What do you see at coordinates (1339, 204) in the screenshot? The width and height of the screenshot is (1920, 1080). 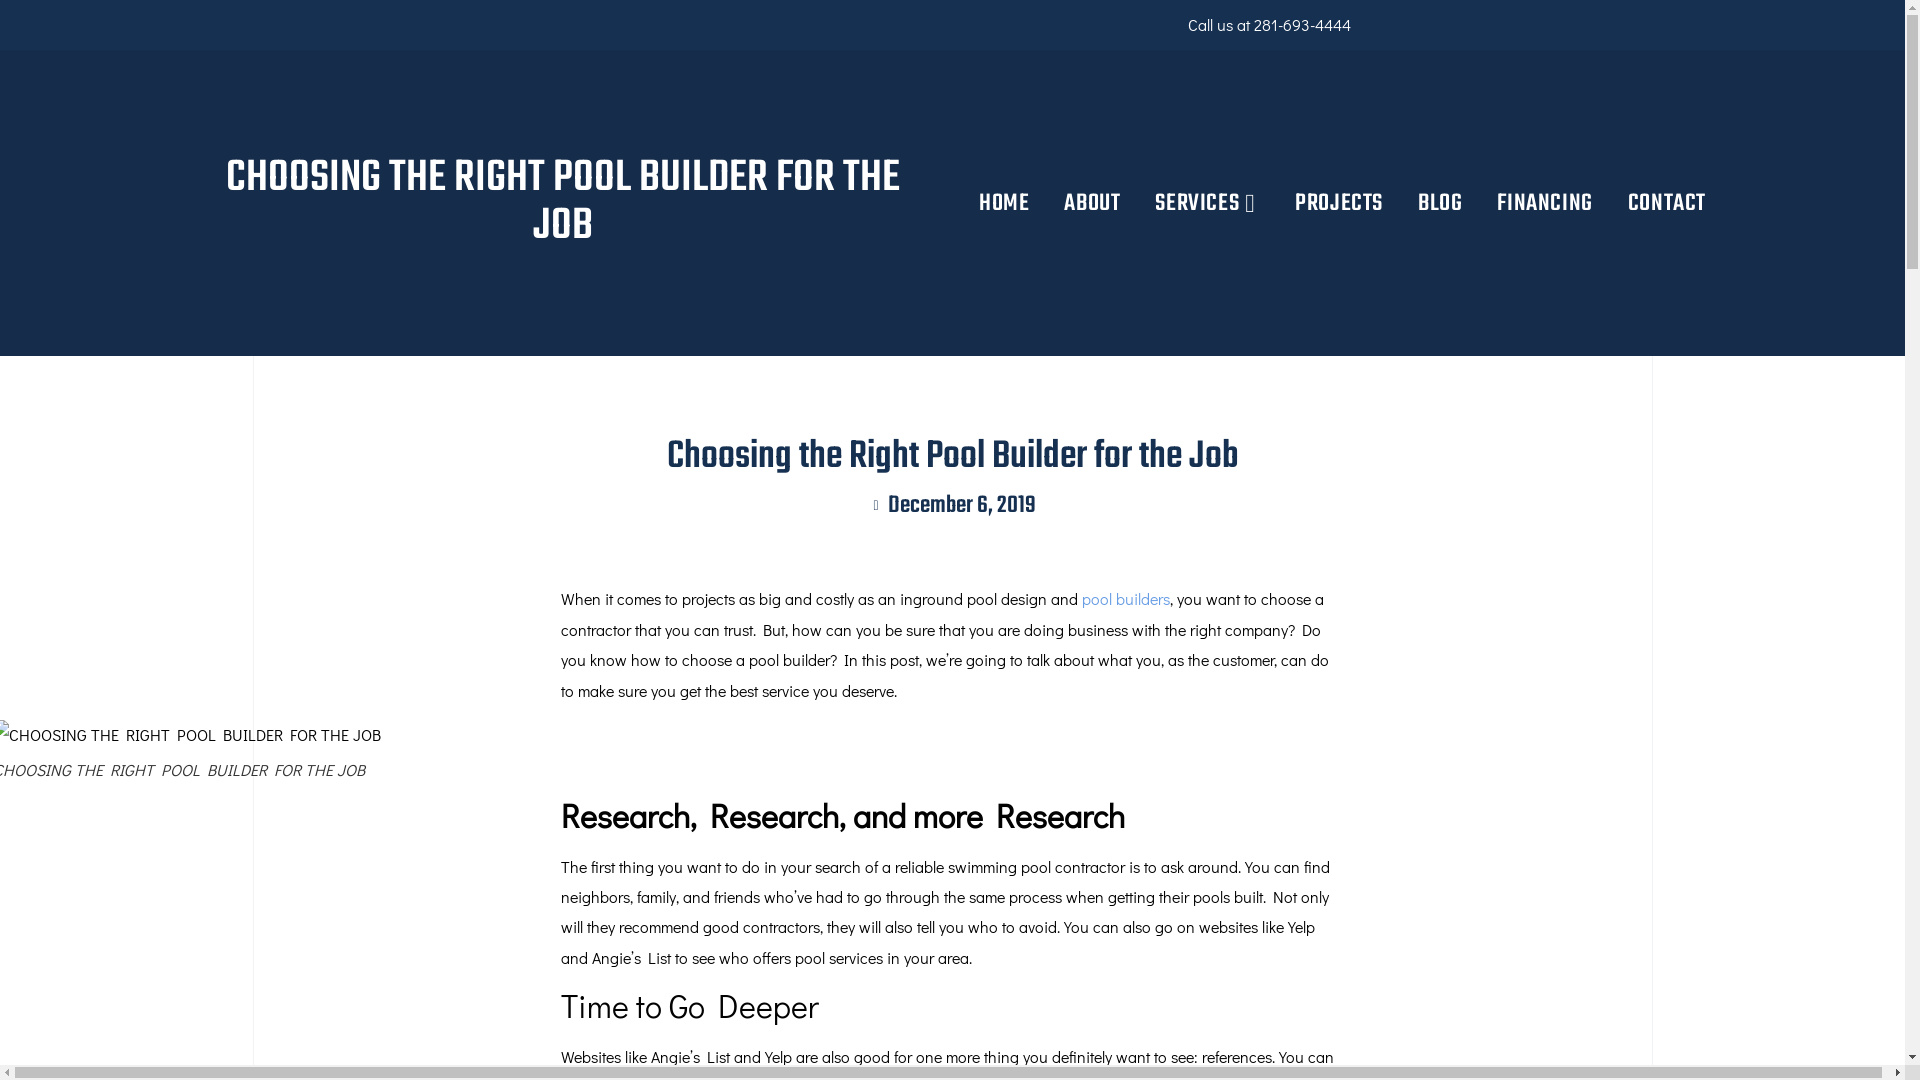 I see `PROJECTS` at bounding box center [1339, 204].